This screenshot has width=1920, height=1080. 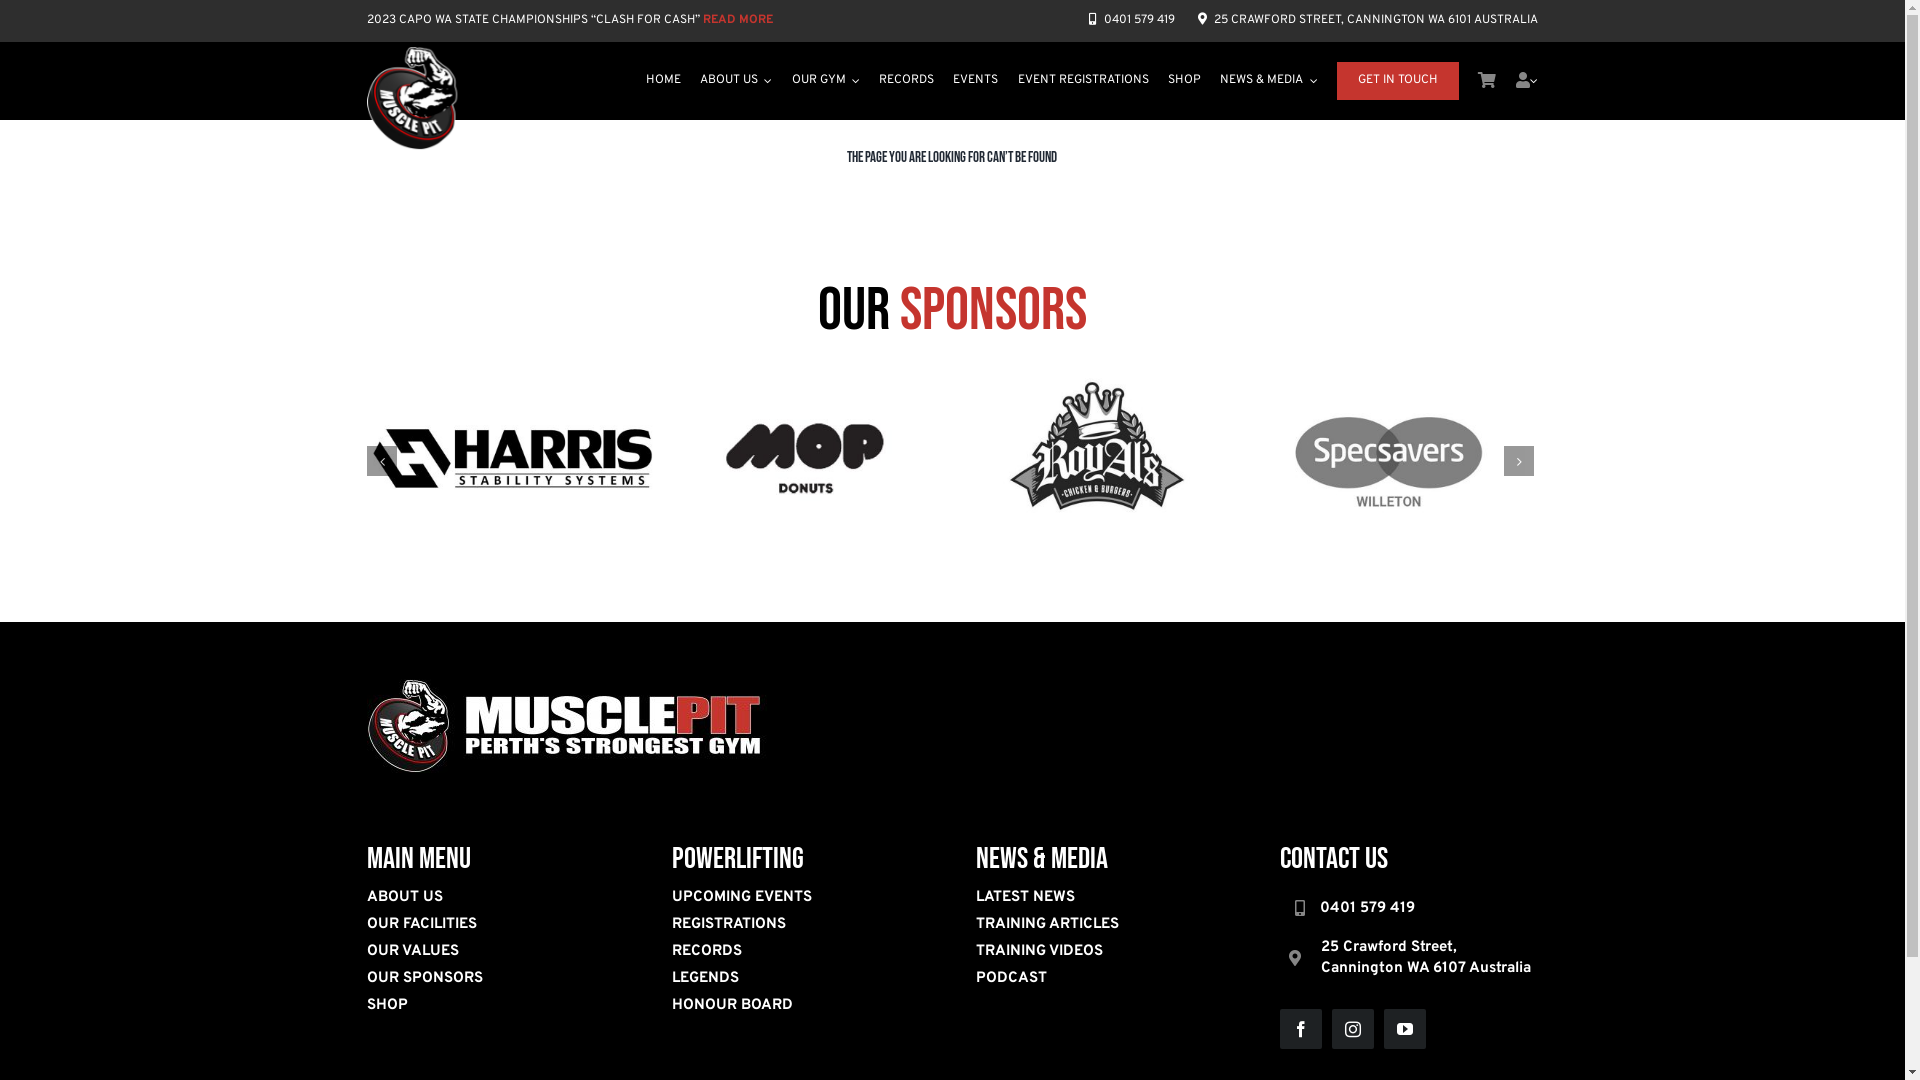 I want to click on Log In, so click(x=1467, y=267).